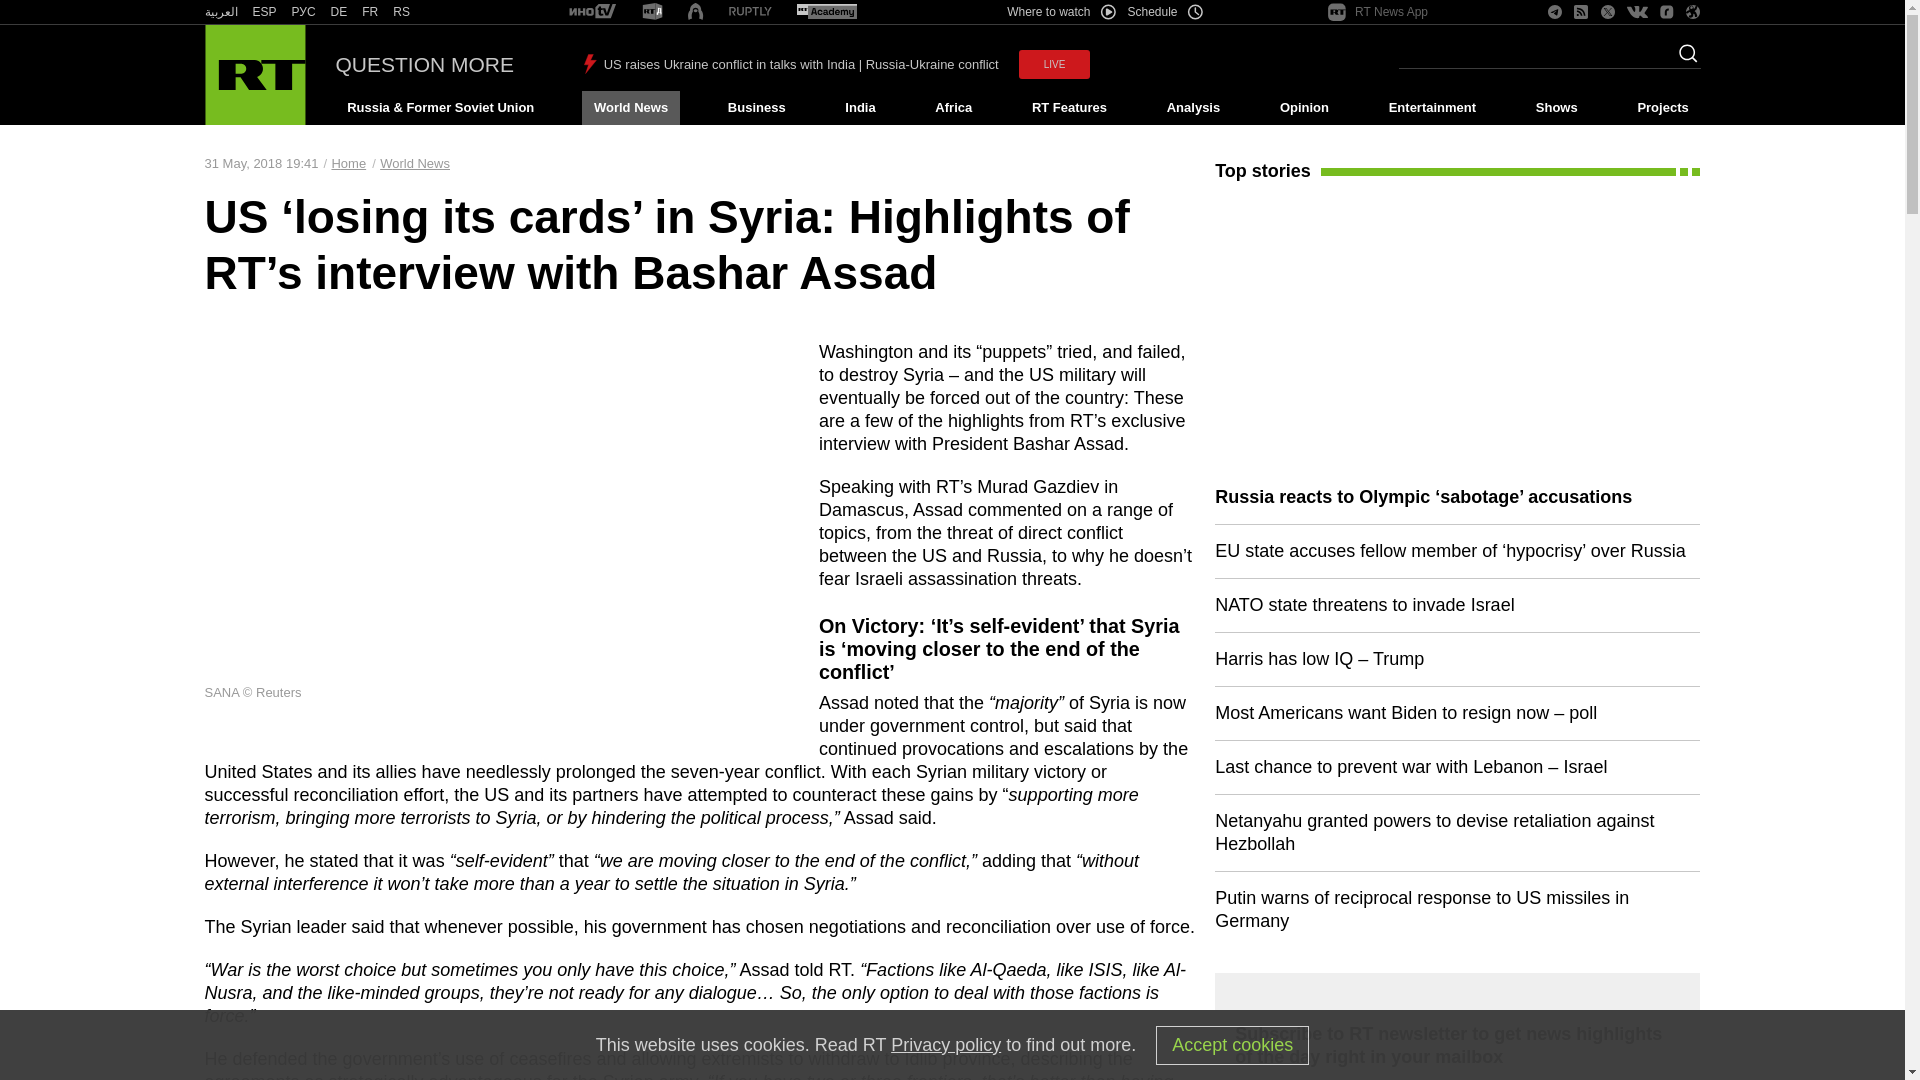 Image resolution: width=1920 pixels, height=1080 pixels. I want to click on DE, so click(338, 12).